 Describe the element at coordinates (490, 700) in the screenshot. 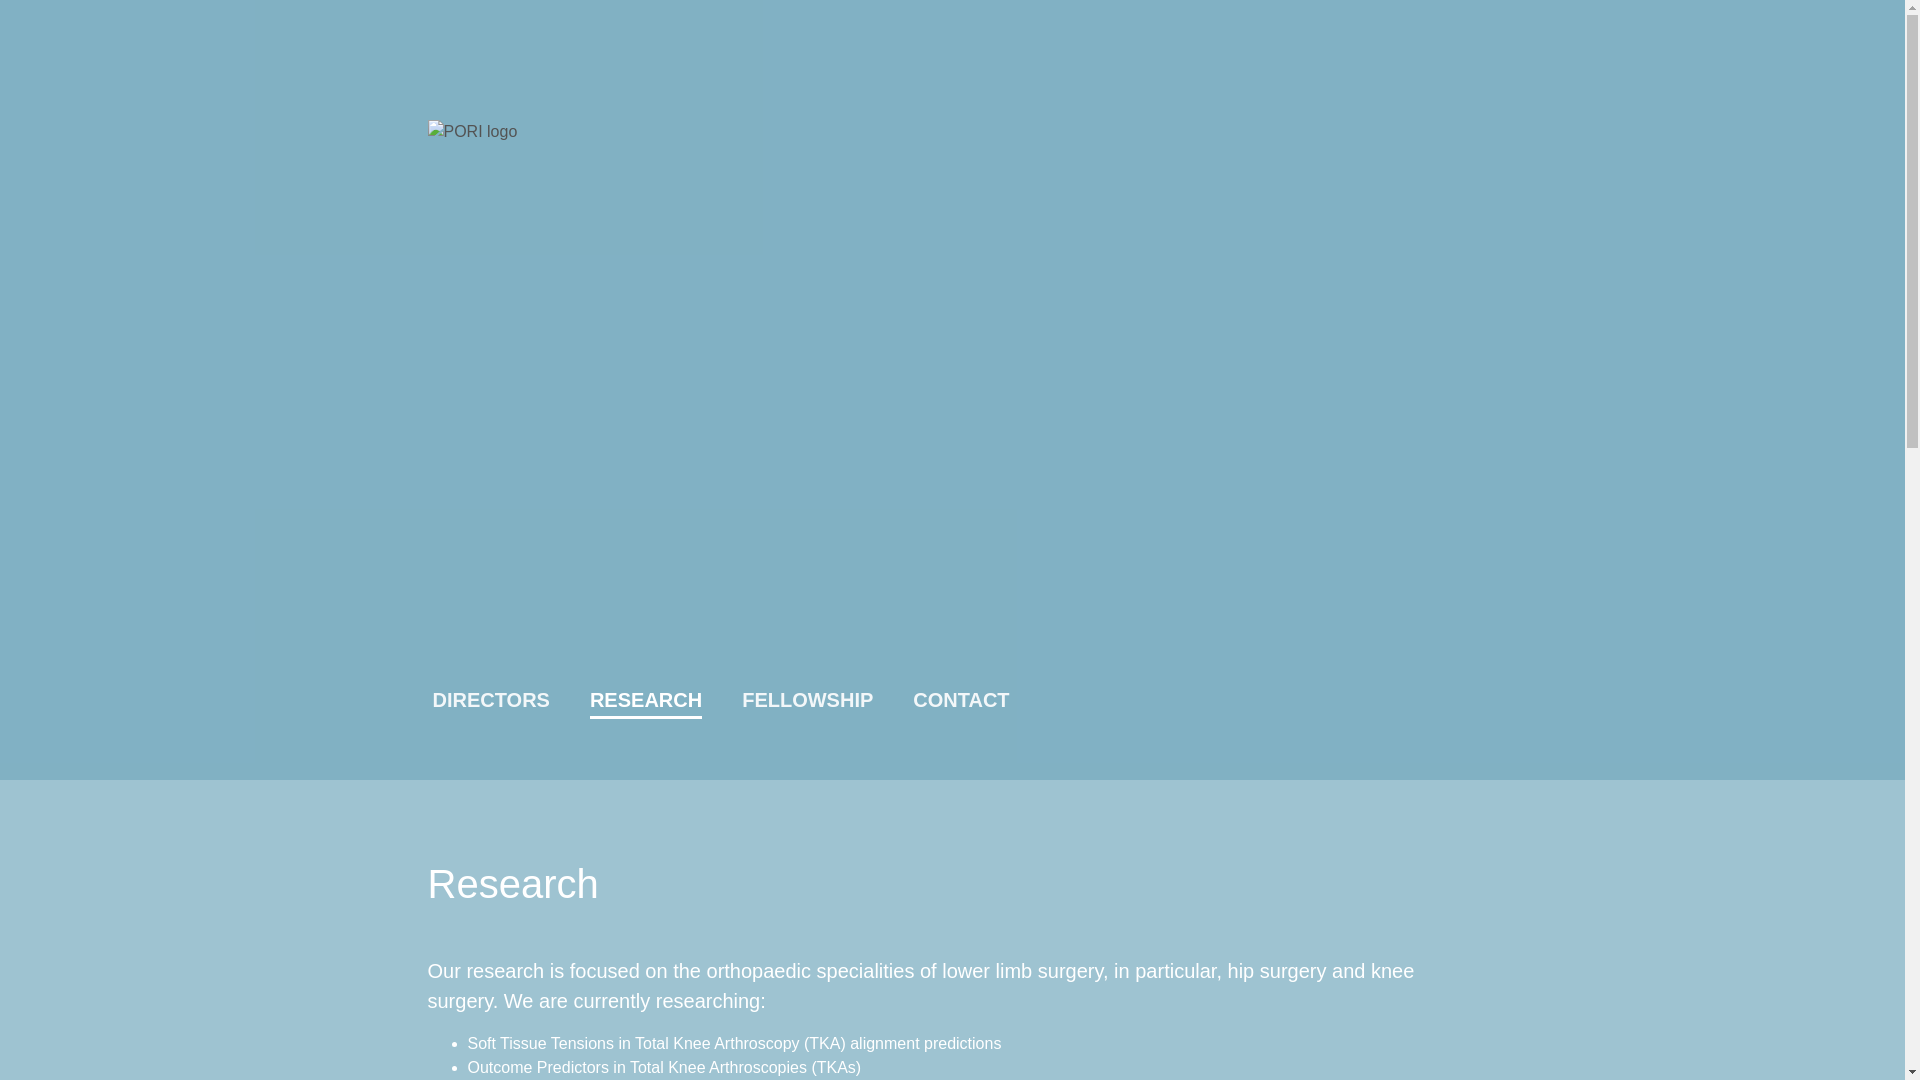

I see `DIRECTORS` at that location.